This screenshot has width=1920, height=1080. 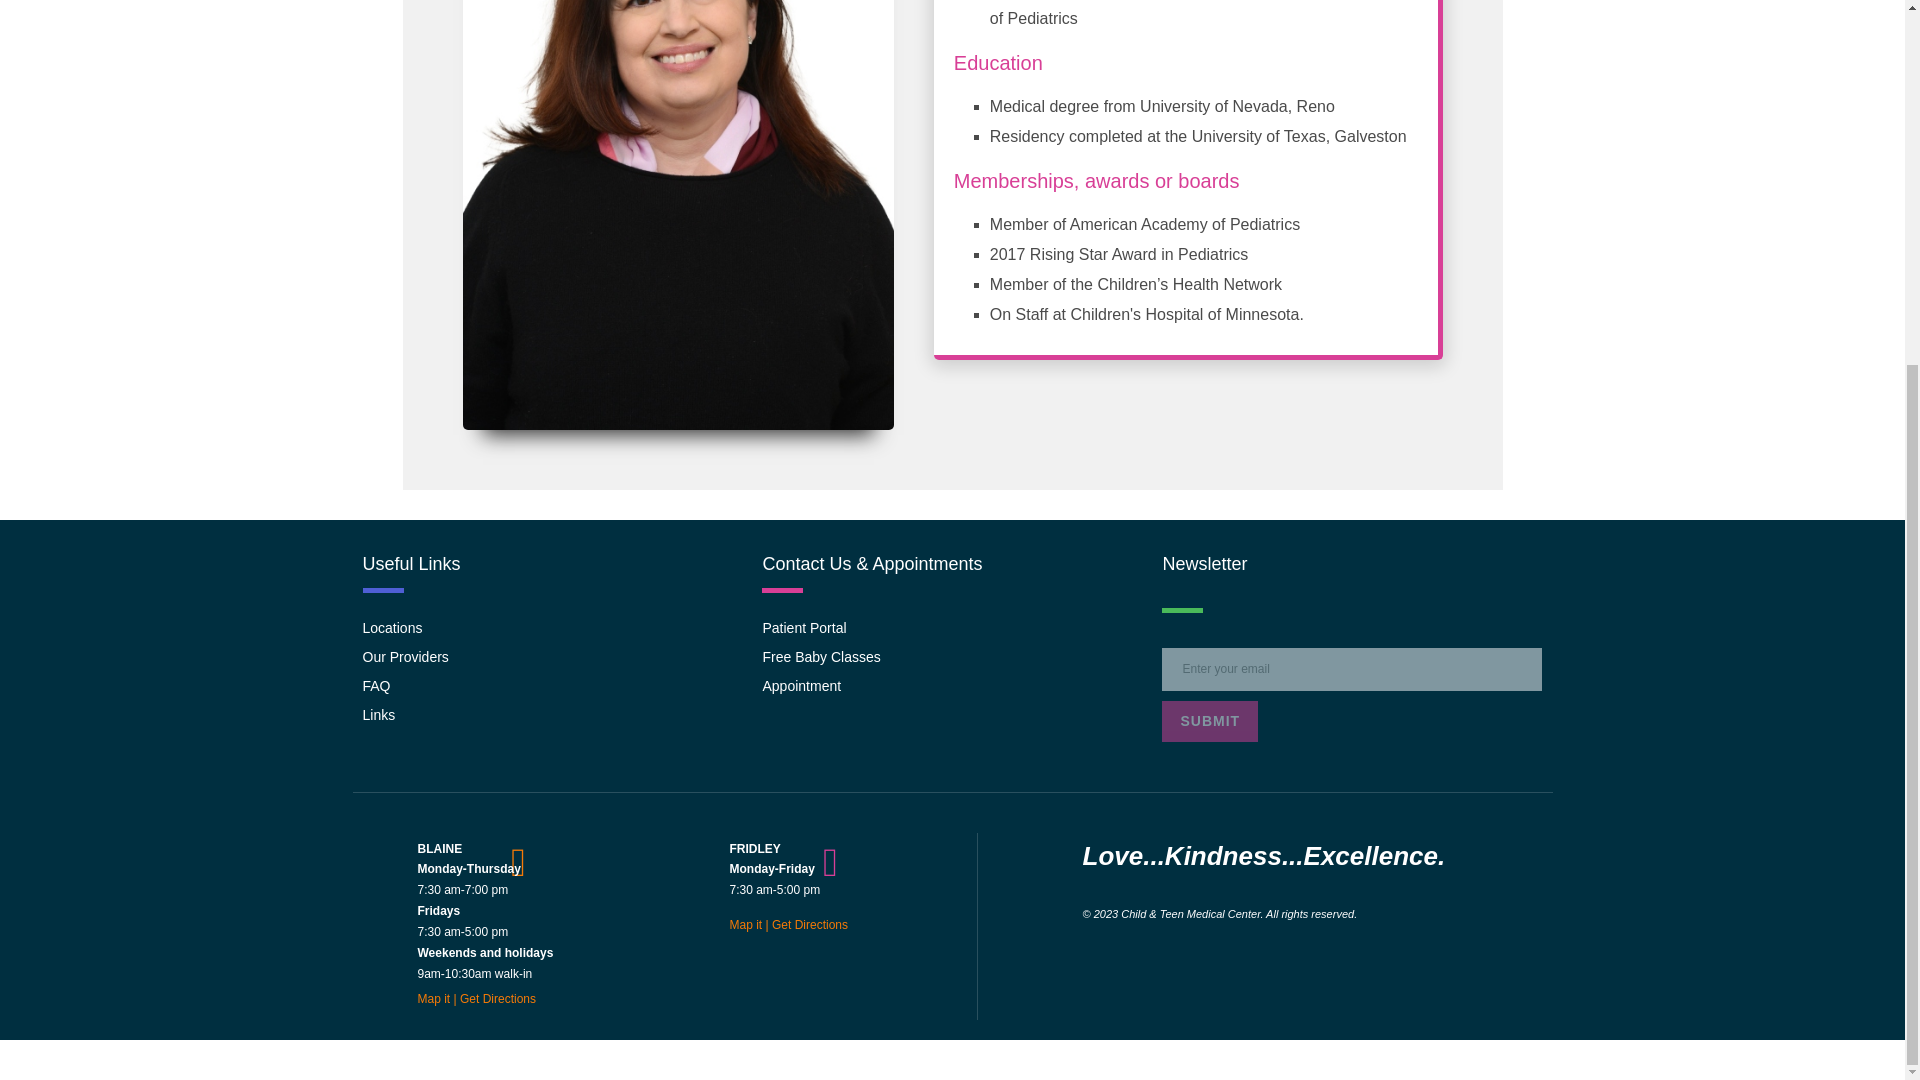 I want to click on Locations, so click(x=552, y=628).